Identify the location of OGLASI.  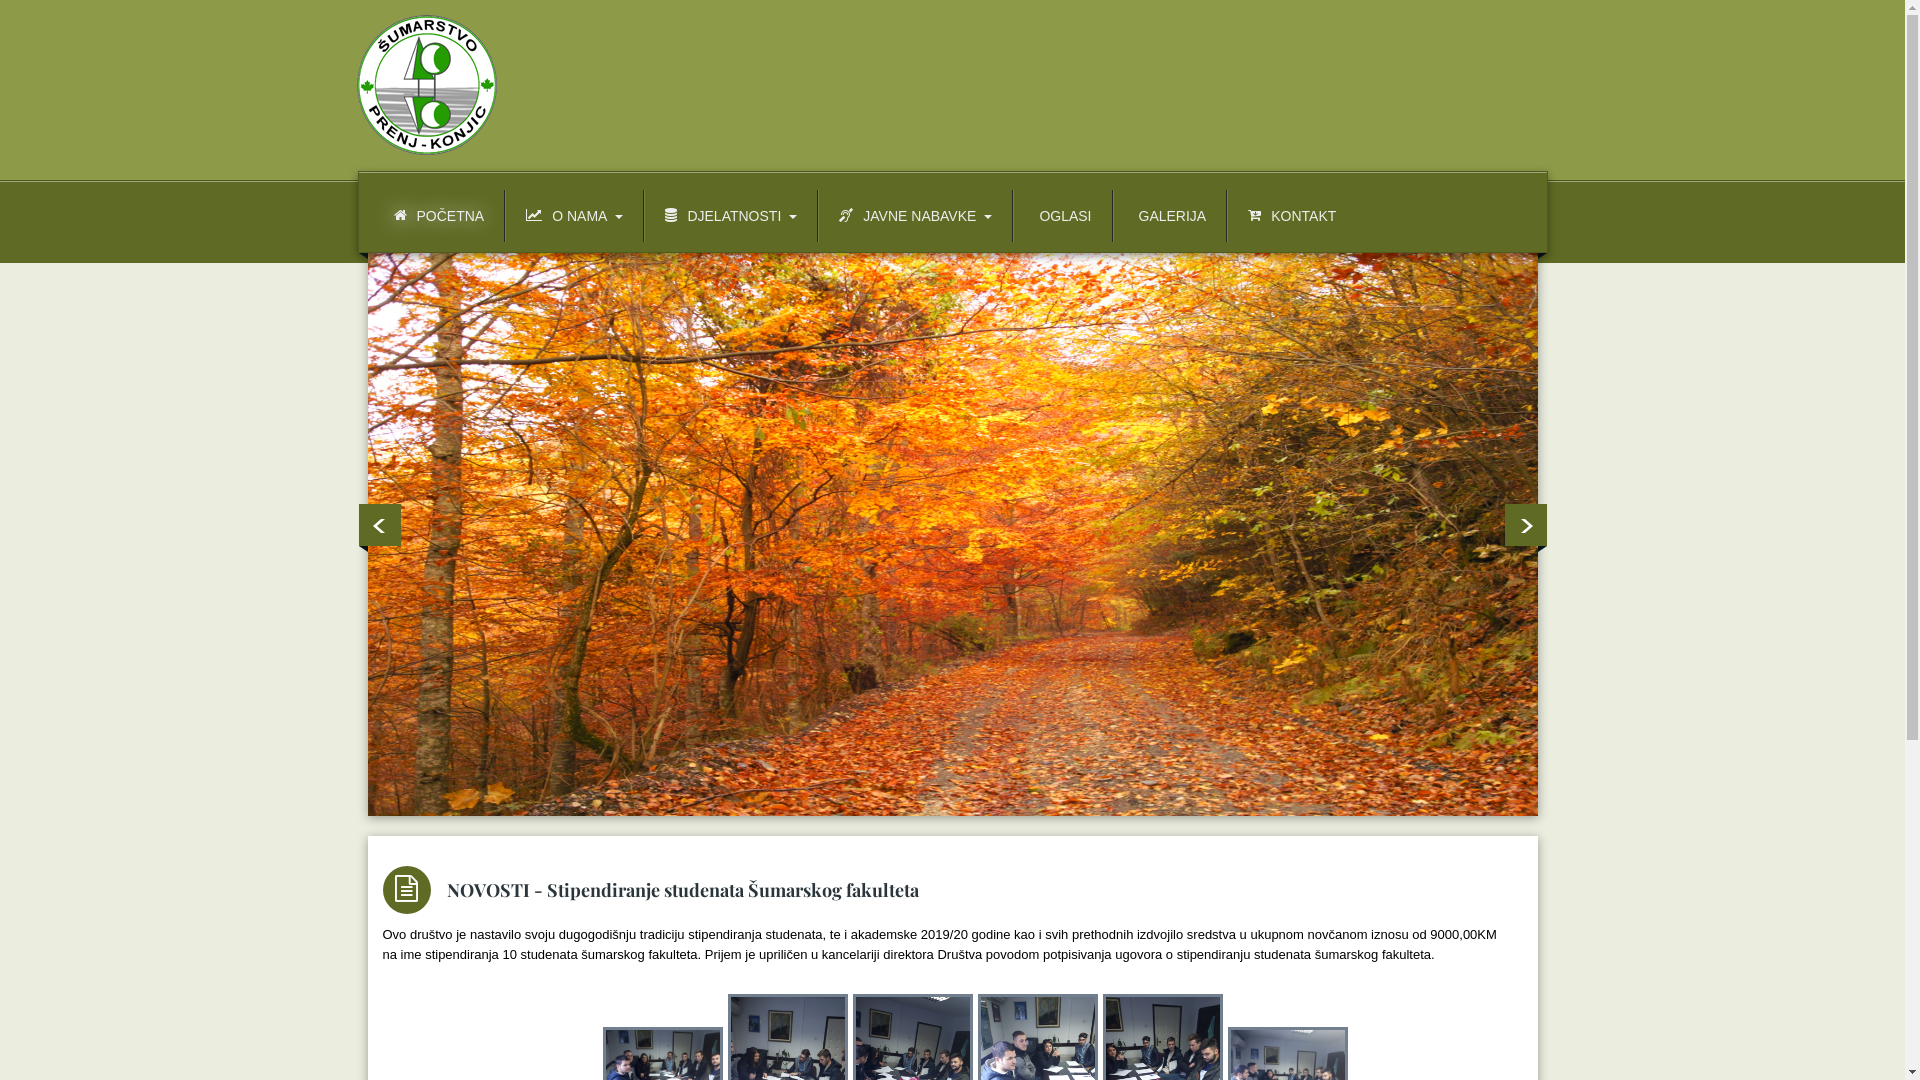
(1062, 216).